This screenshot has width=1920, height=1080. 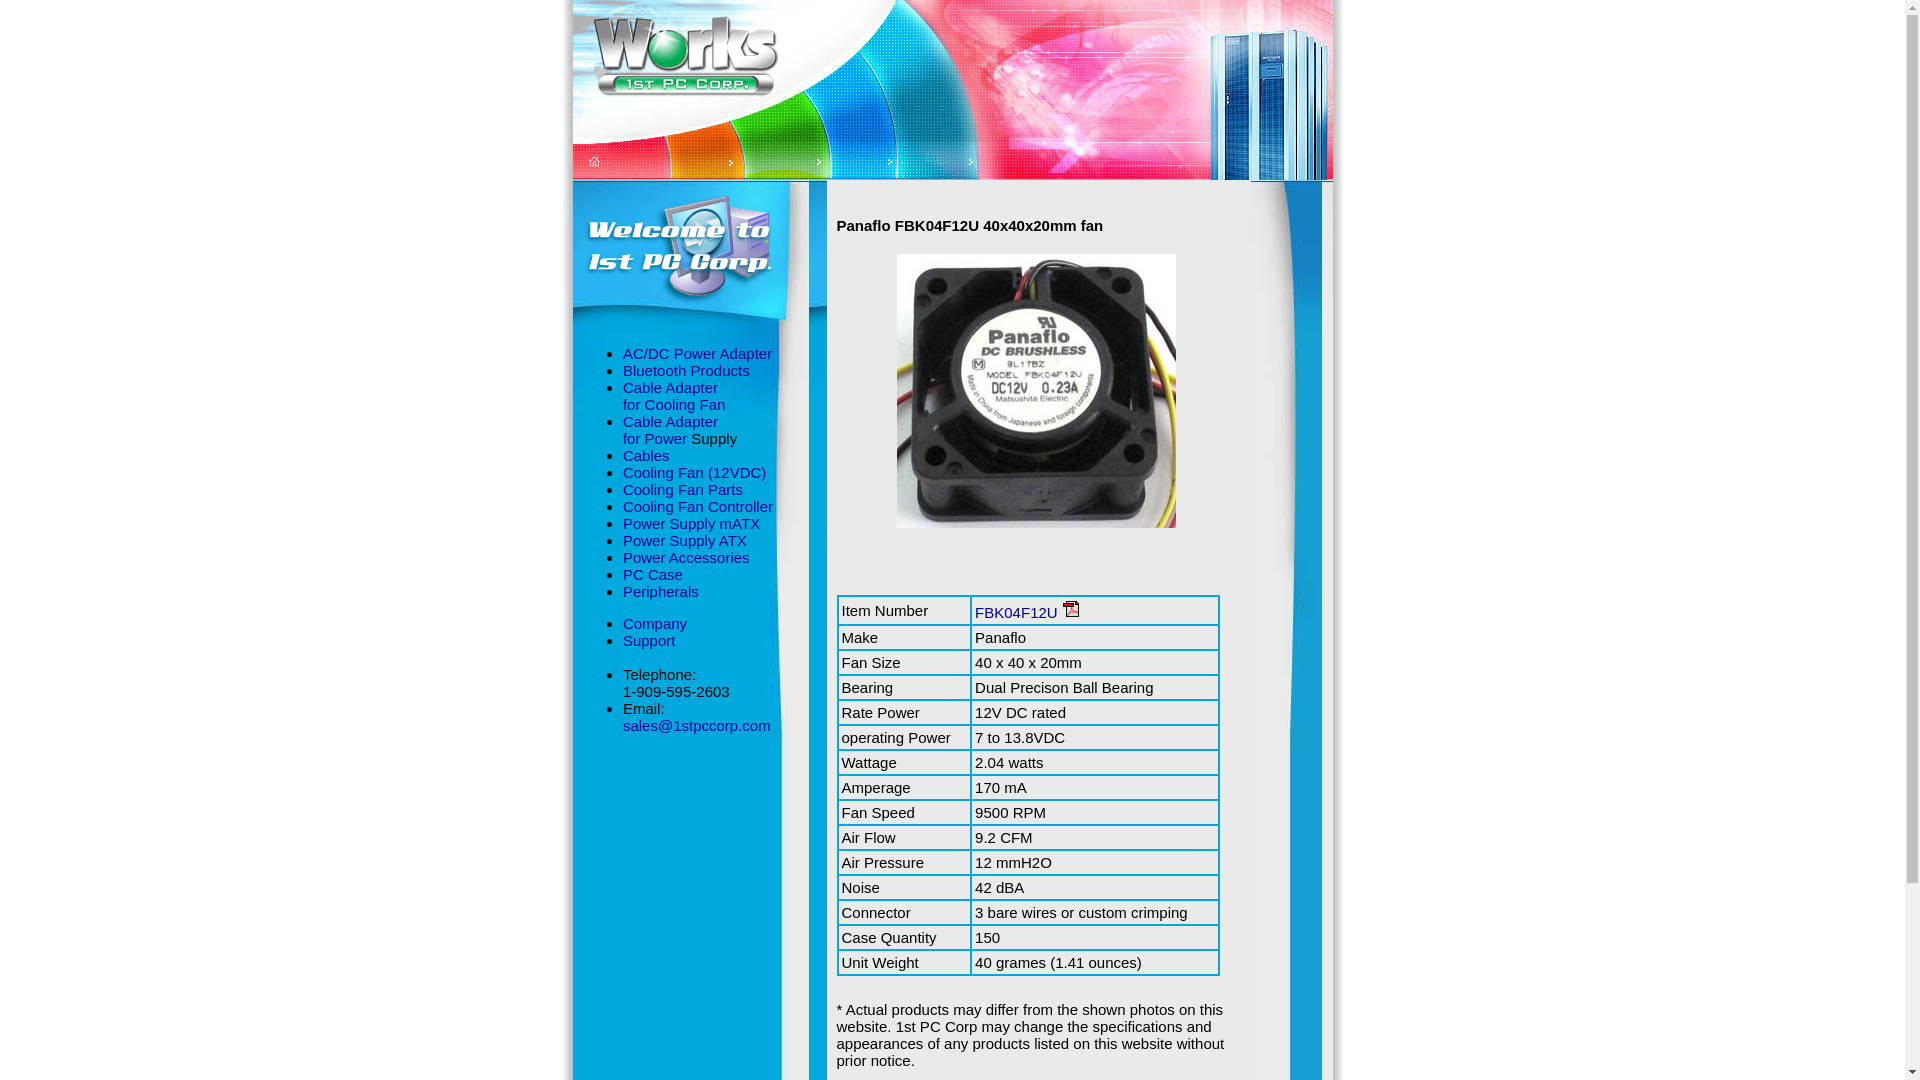 I want to click on Peripherals, so click(x=661, y=592).